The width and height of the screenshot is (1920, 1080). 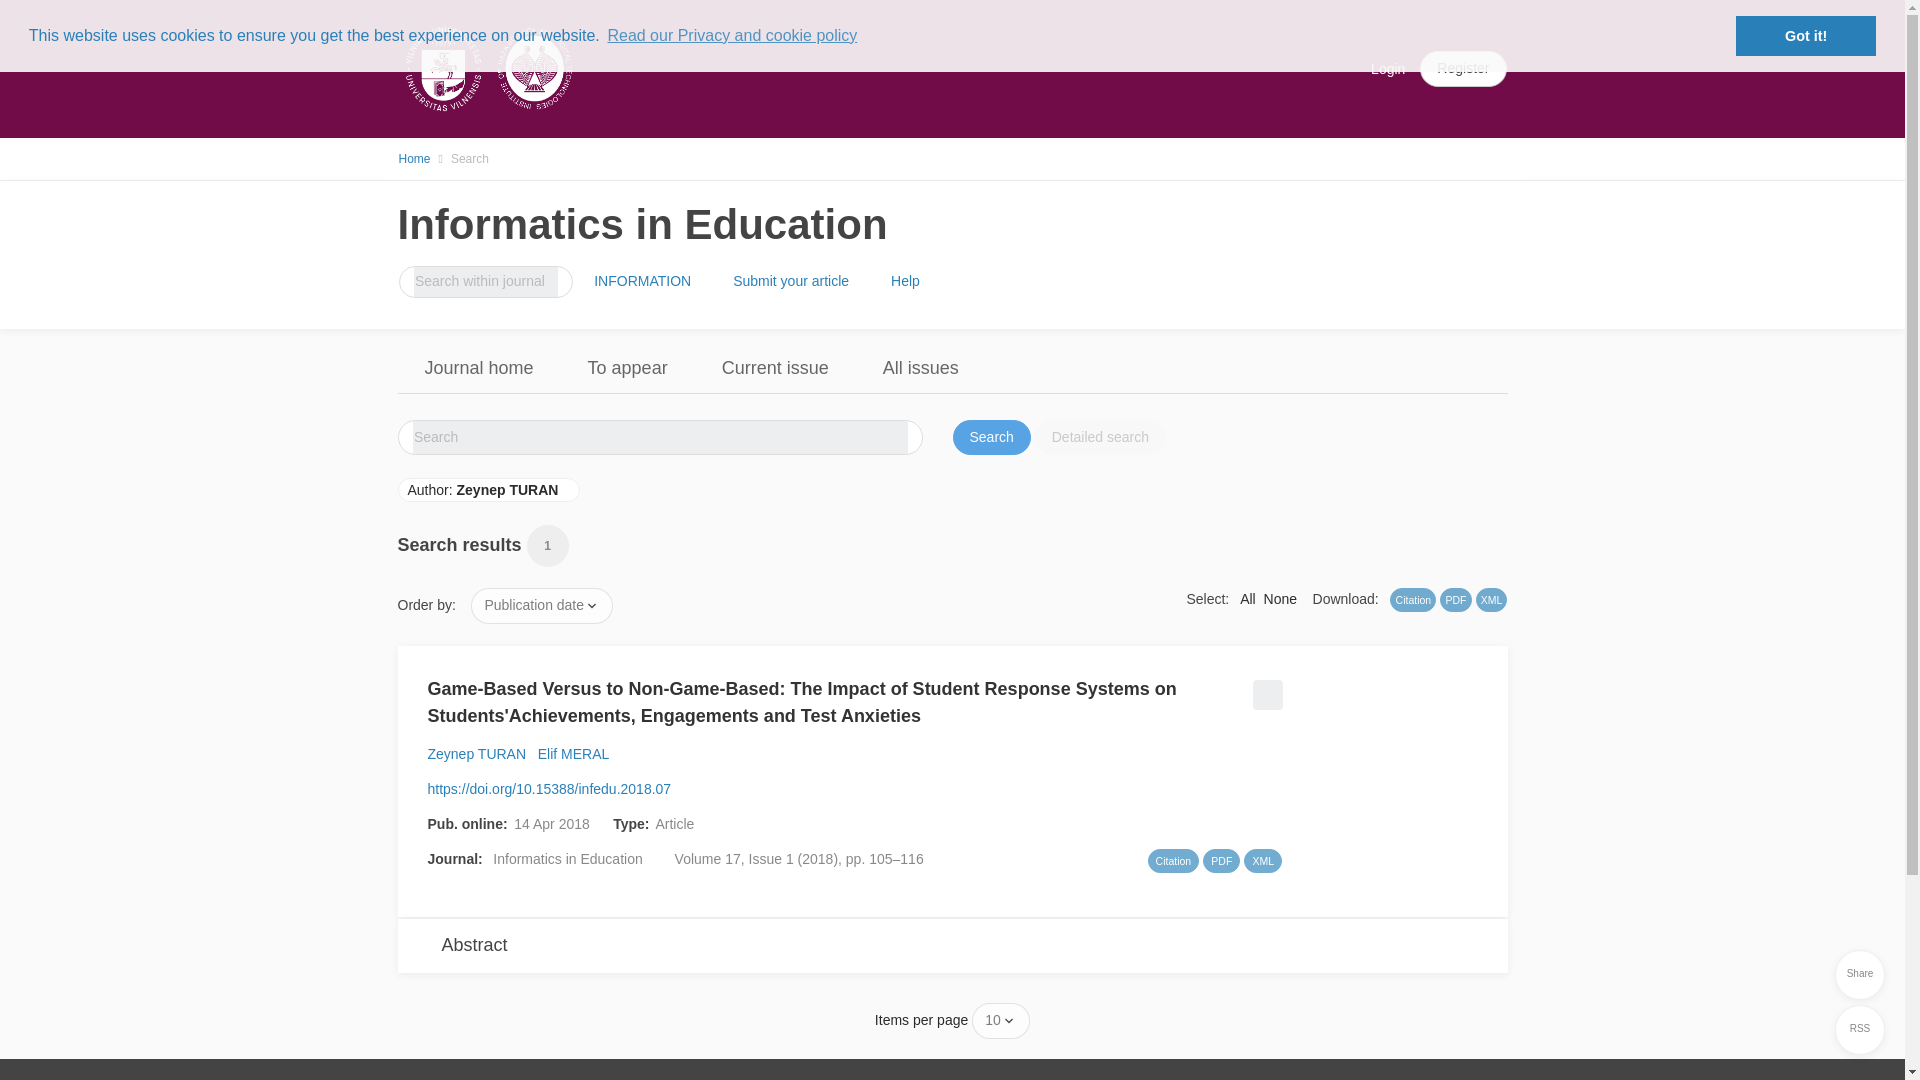 I want to click on All issues, so click(x=921, y=368).